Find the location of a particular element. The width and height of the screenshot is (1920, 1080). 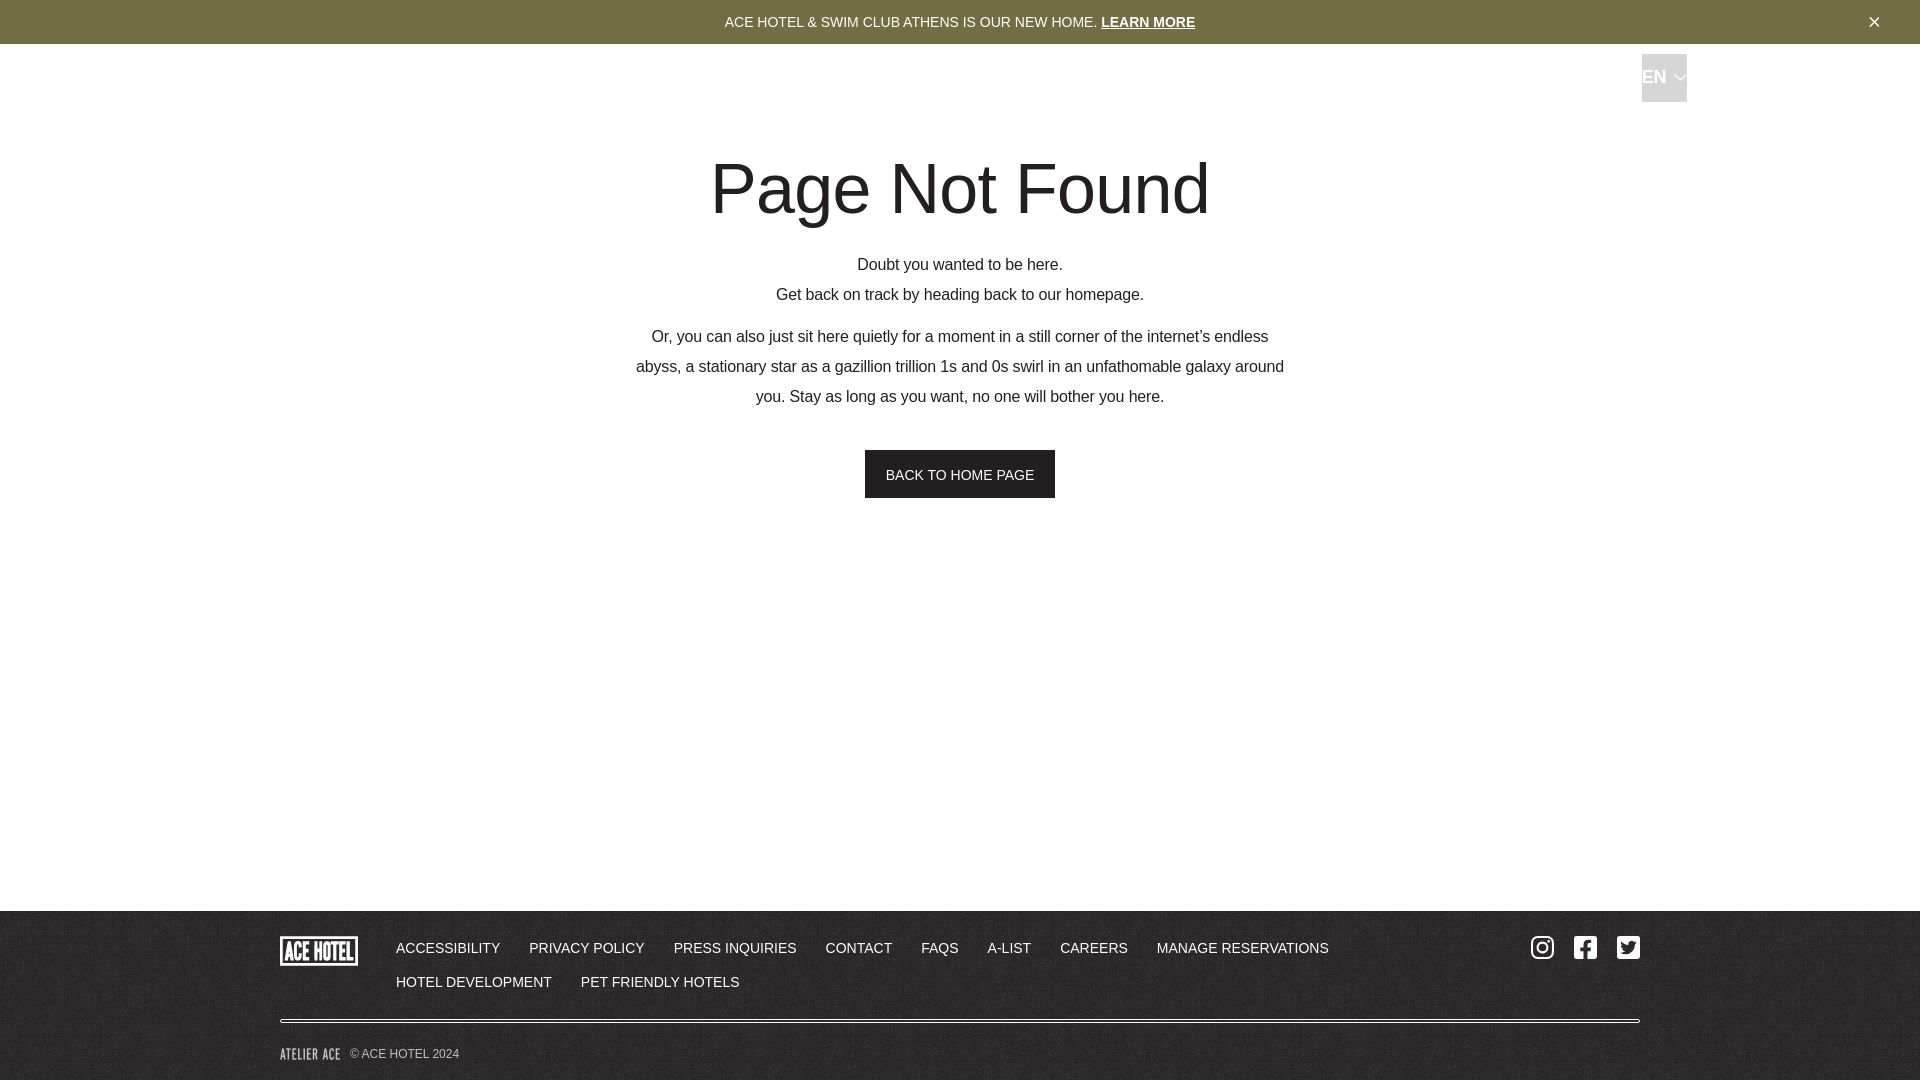

LEARN MORE is located at coordinates (752, 79).